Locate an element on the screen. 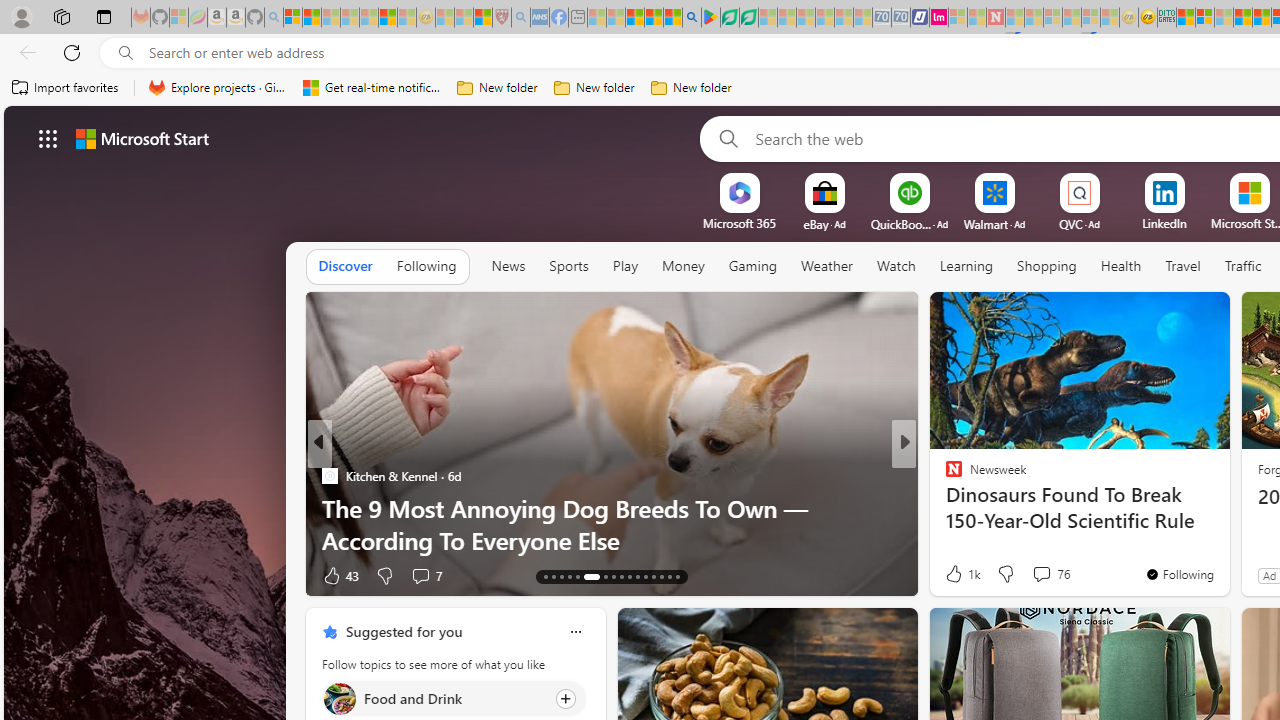 The image size is (1280, 720). Jobs - lastminute.com Investor Portal is located at coordinates (939, 18).